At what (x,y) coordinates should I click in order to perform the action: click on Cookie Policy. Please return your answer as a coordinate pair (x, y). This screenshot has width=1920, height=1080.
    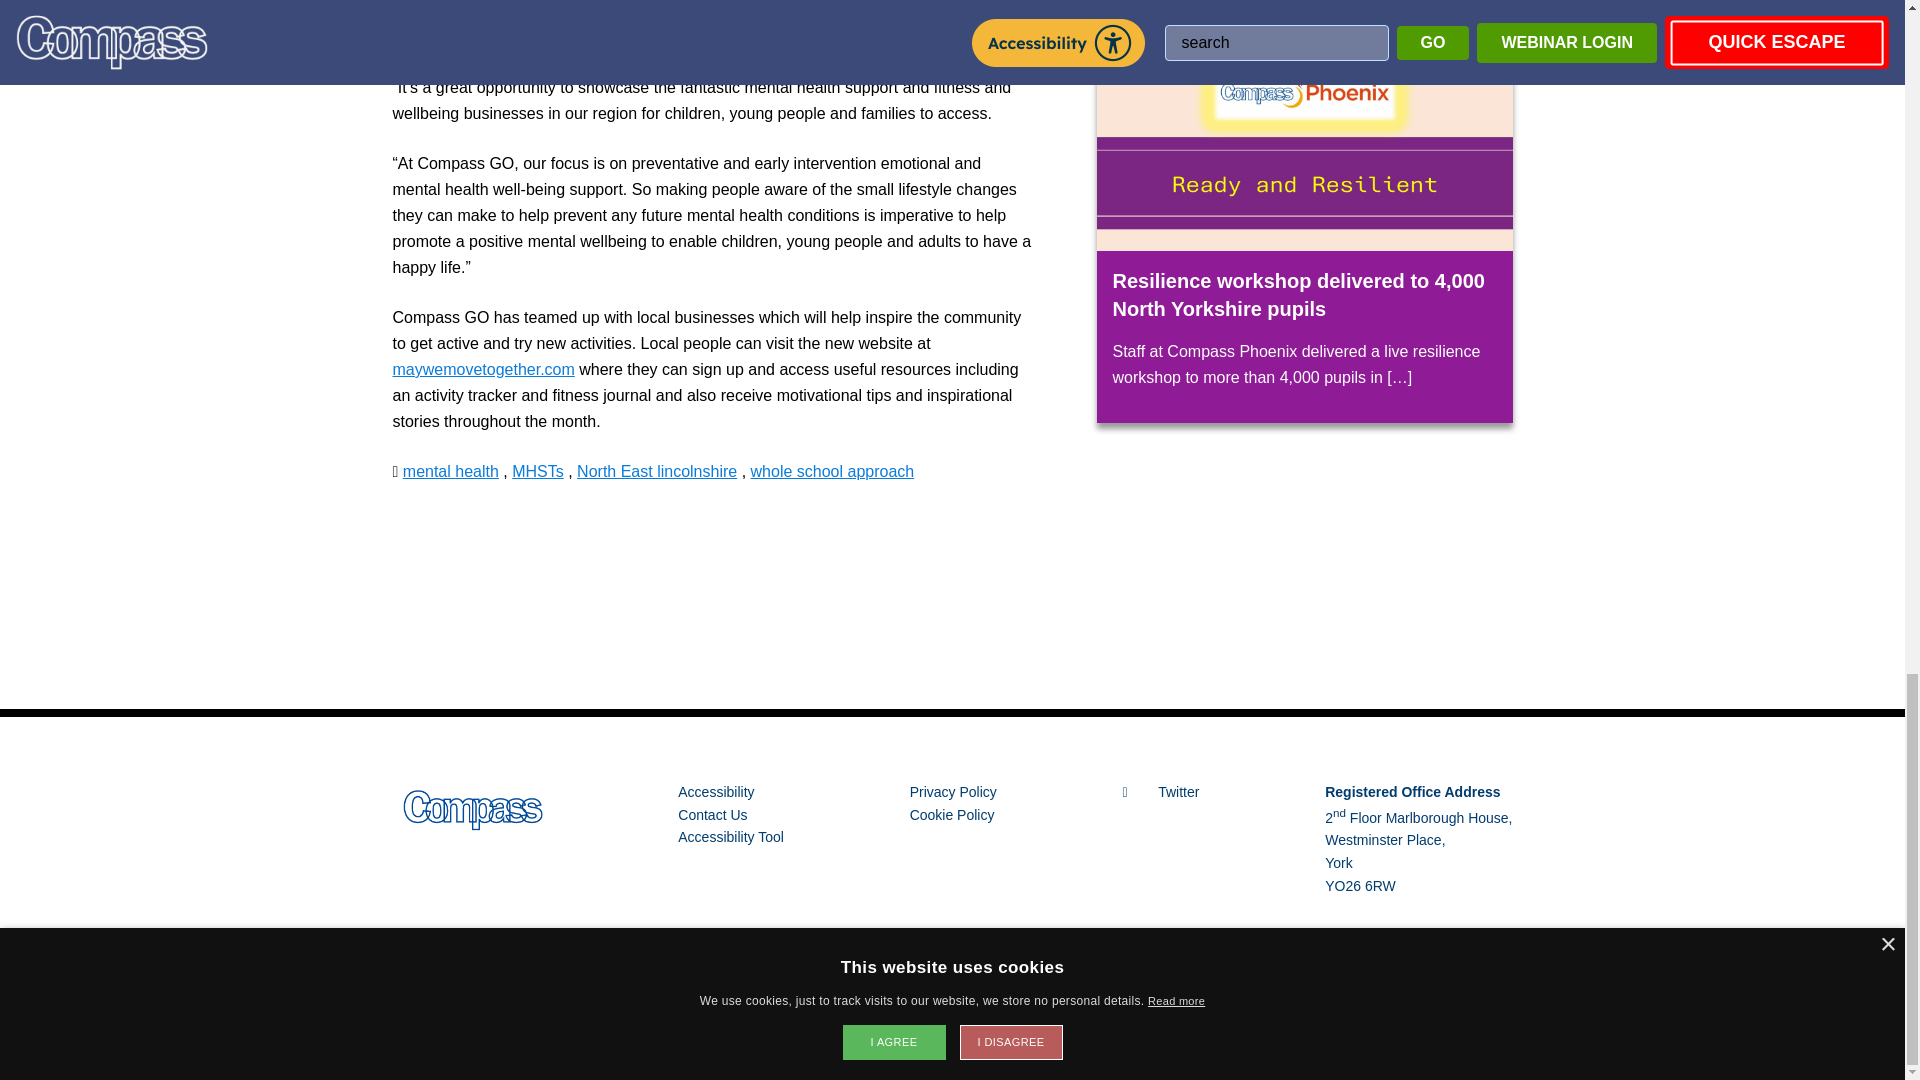
    Looking at the image, I should click on (952, 814).